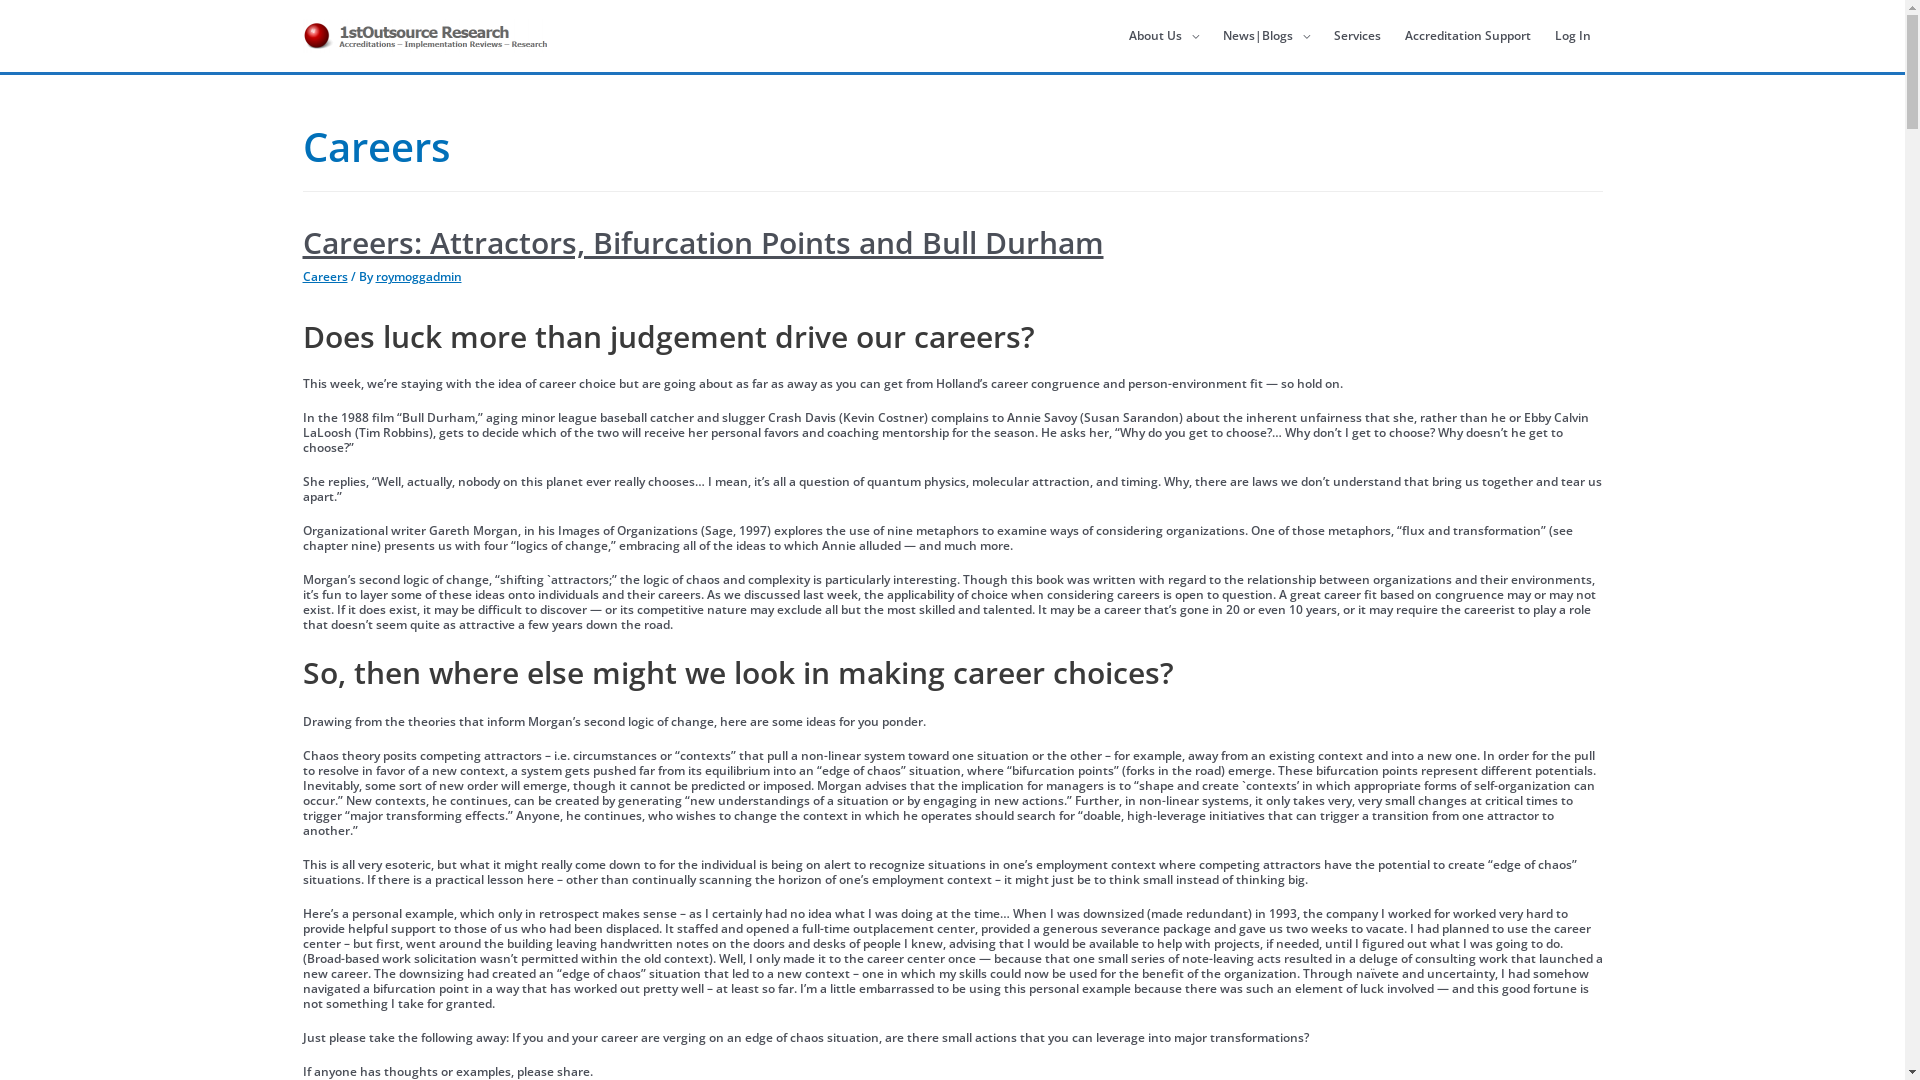 This screenshot has height=1080, width=1920. Describe the element at coordinates (1163, 36) in the screenshot. I see `About Us` at that location.